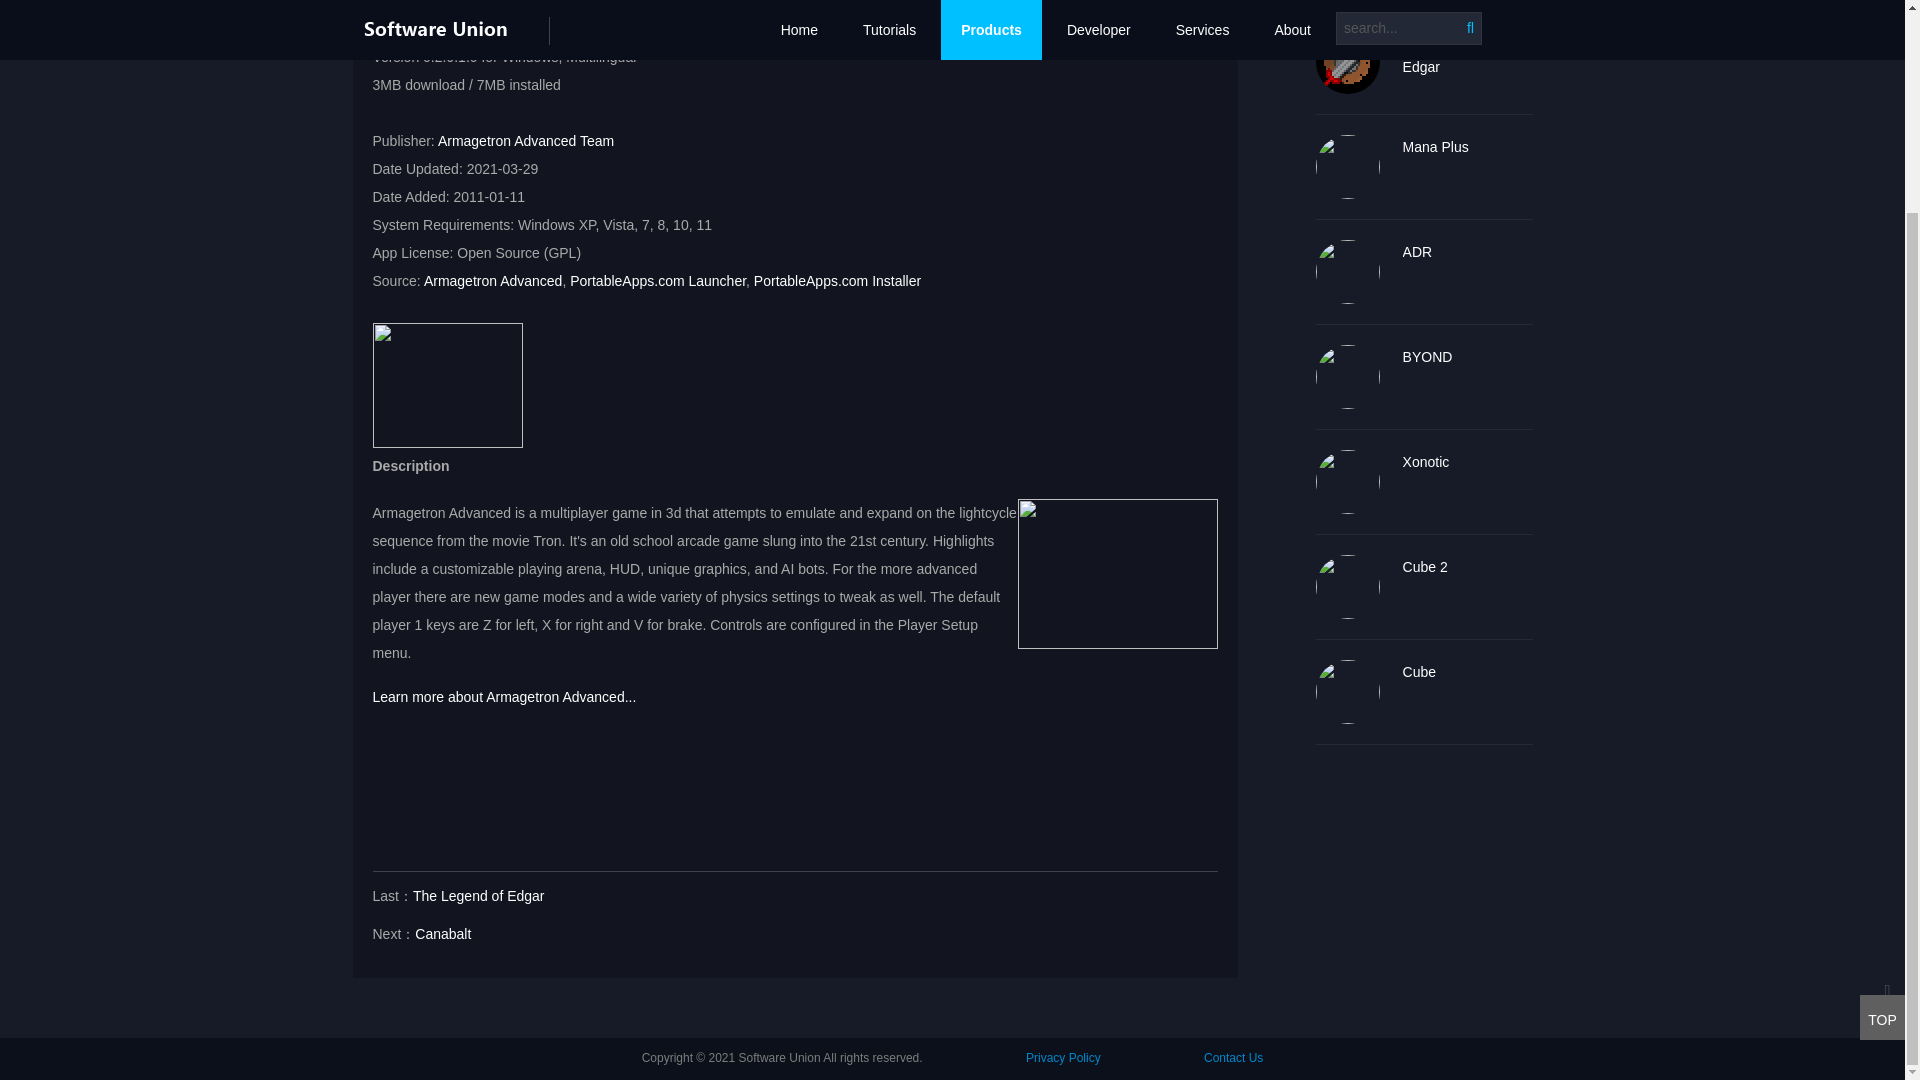  Describe the element at coordinates (1233, 1057) in the screenshot. I see `Contact Us` at that location.